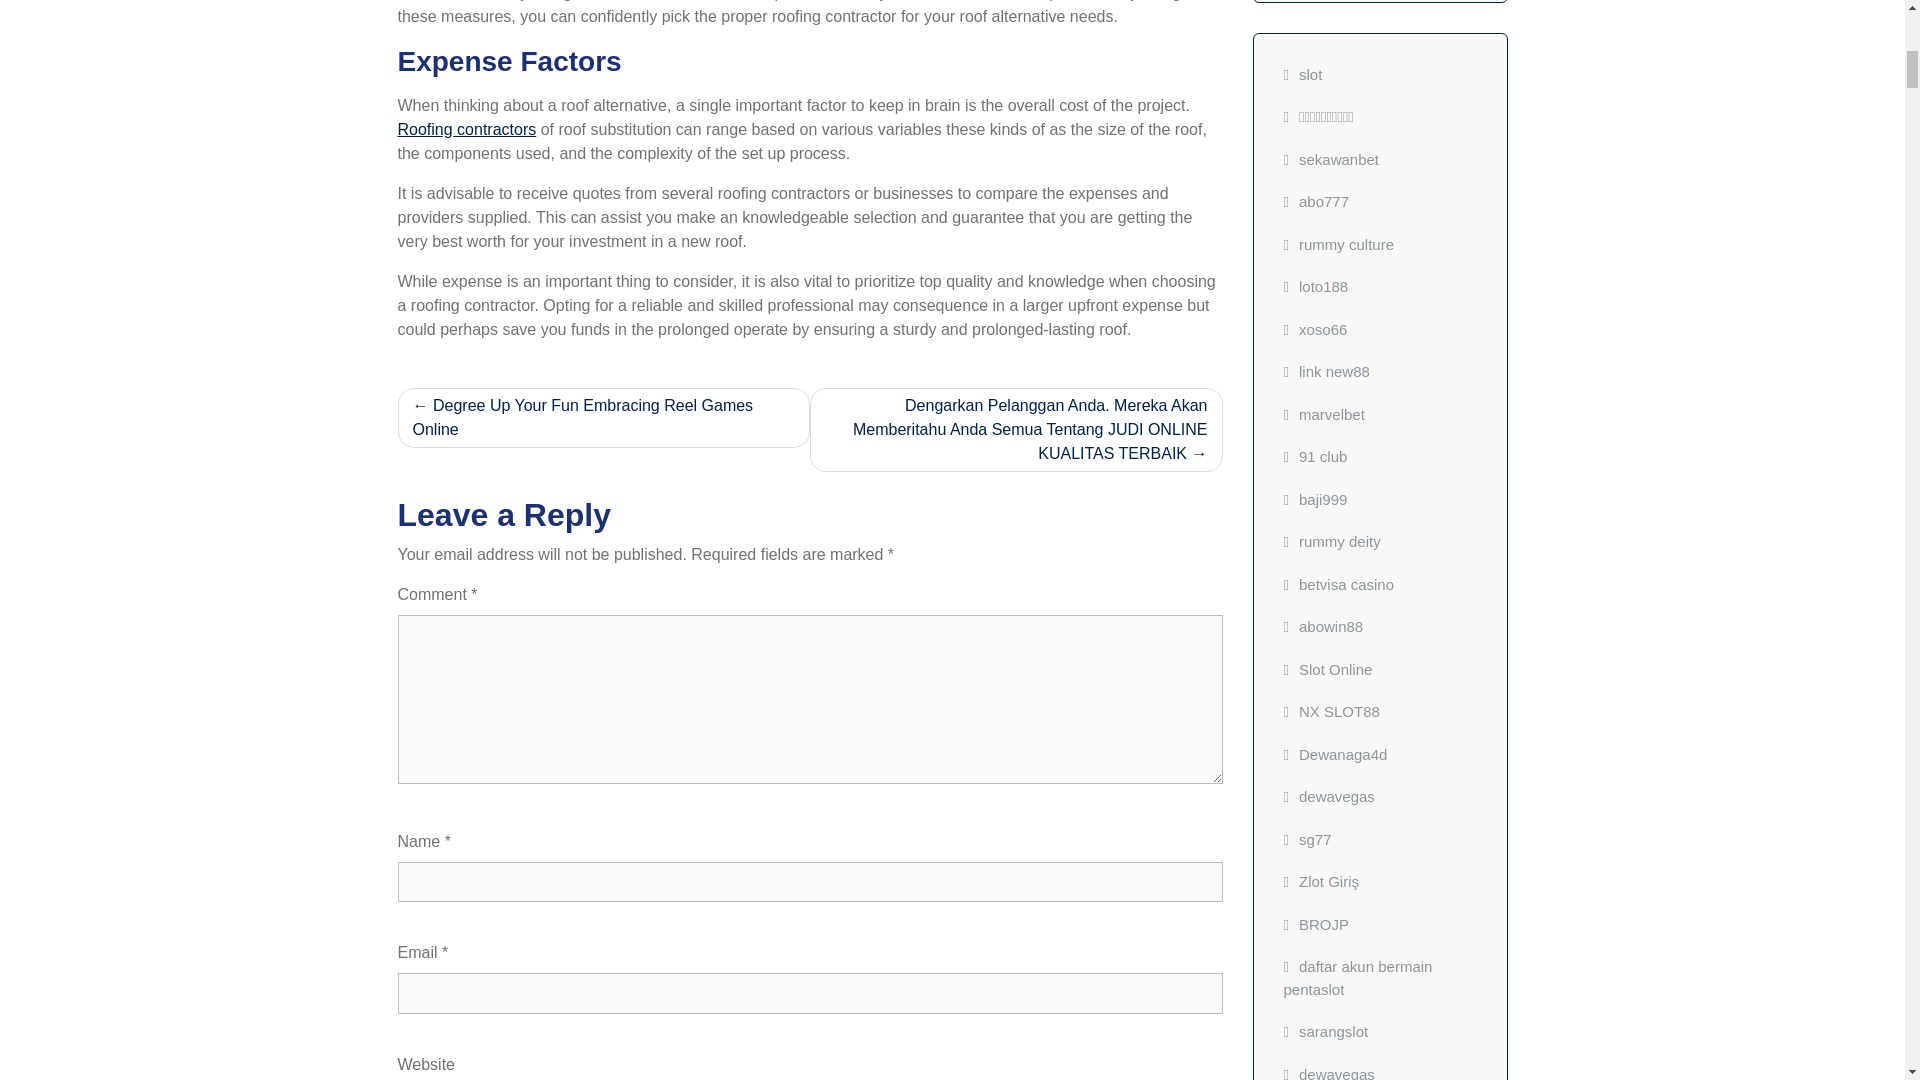 This screenshot has width=1920, height=1080. I want to click on Degree Up Your Fun Embracing Reel Games Online, so click(604, 418).